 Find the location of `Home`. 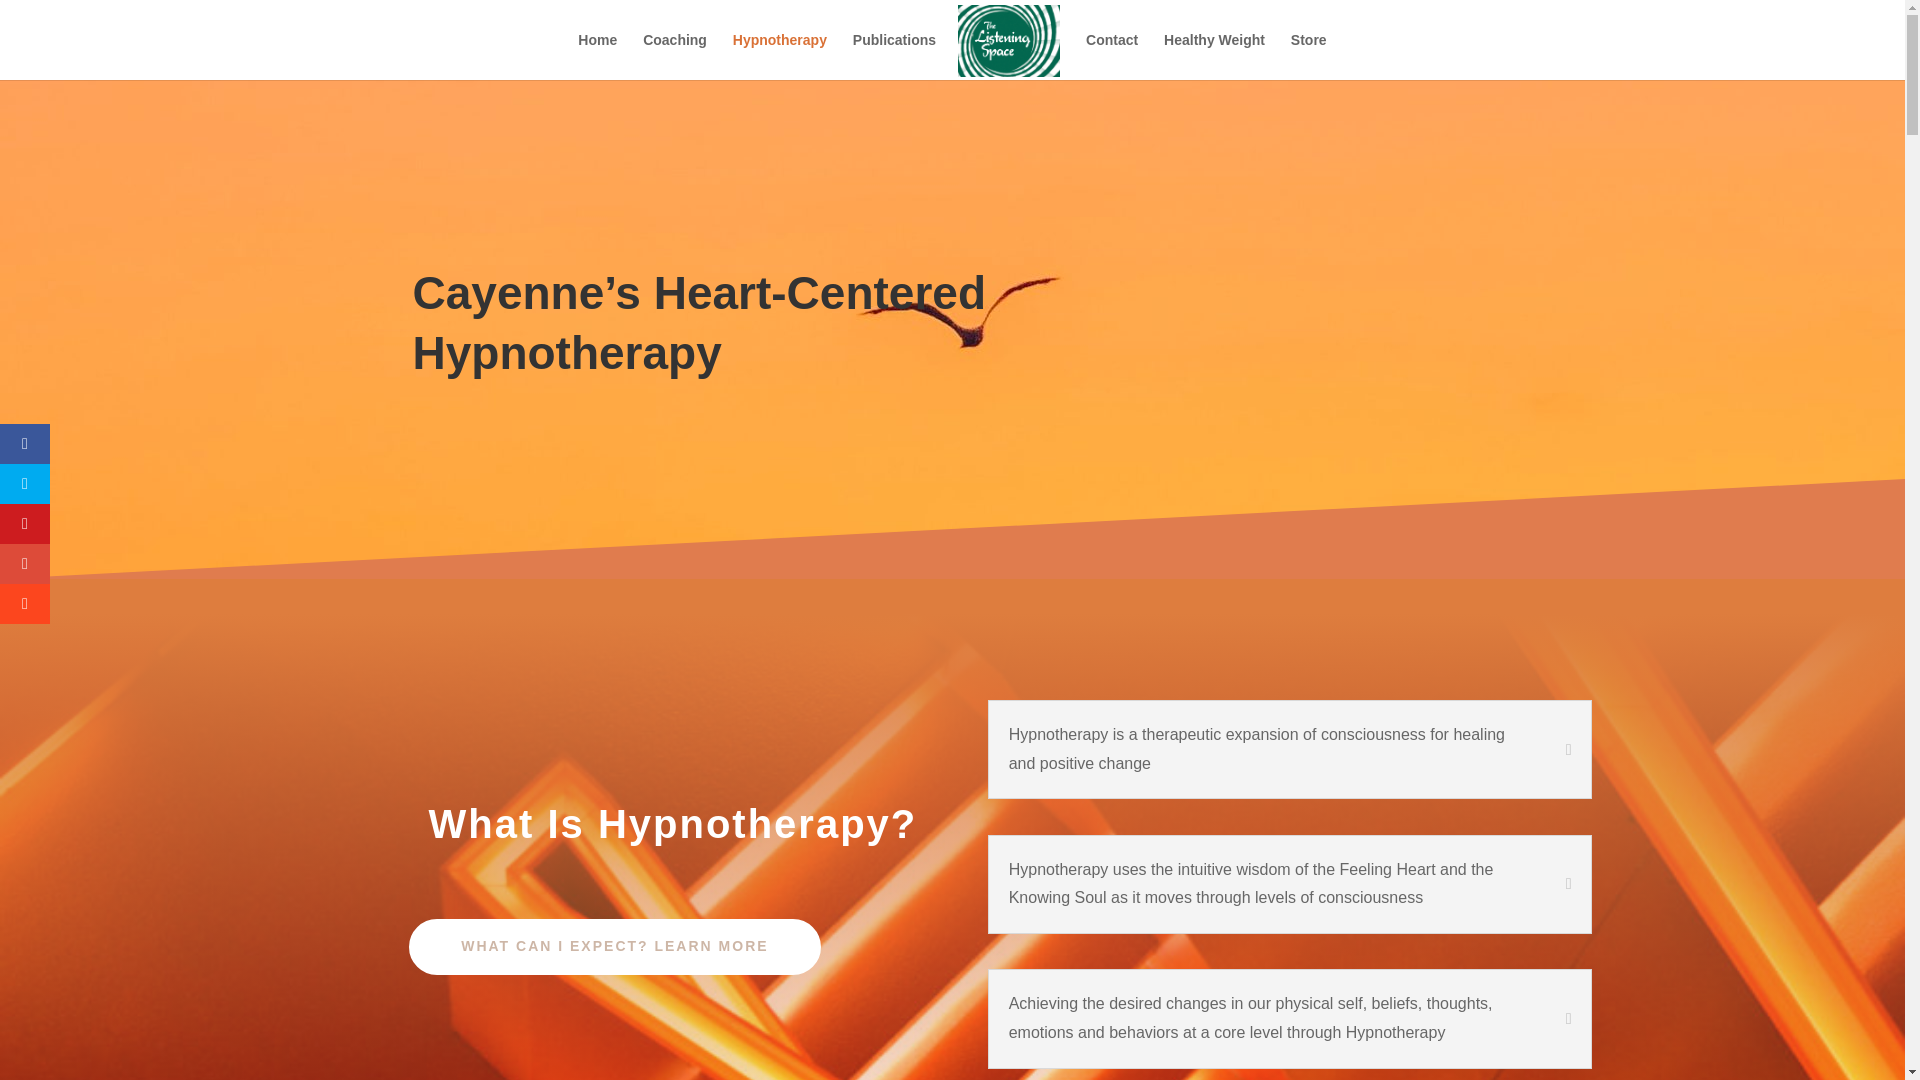

Home is located at coordinates (596, 56).